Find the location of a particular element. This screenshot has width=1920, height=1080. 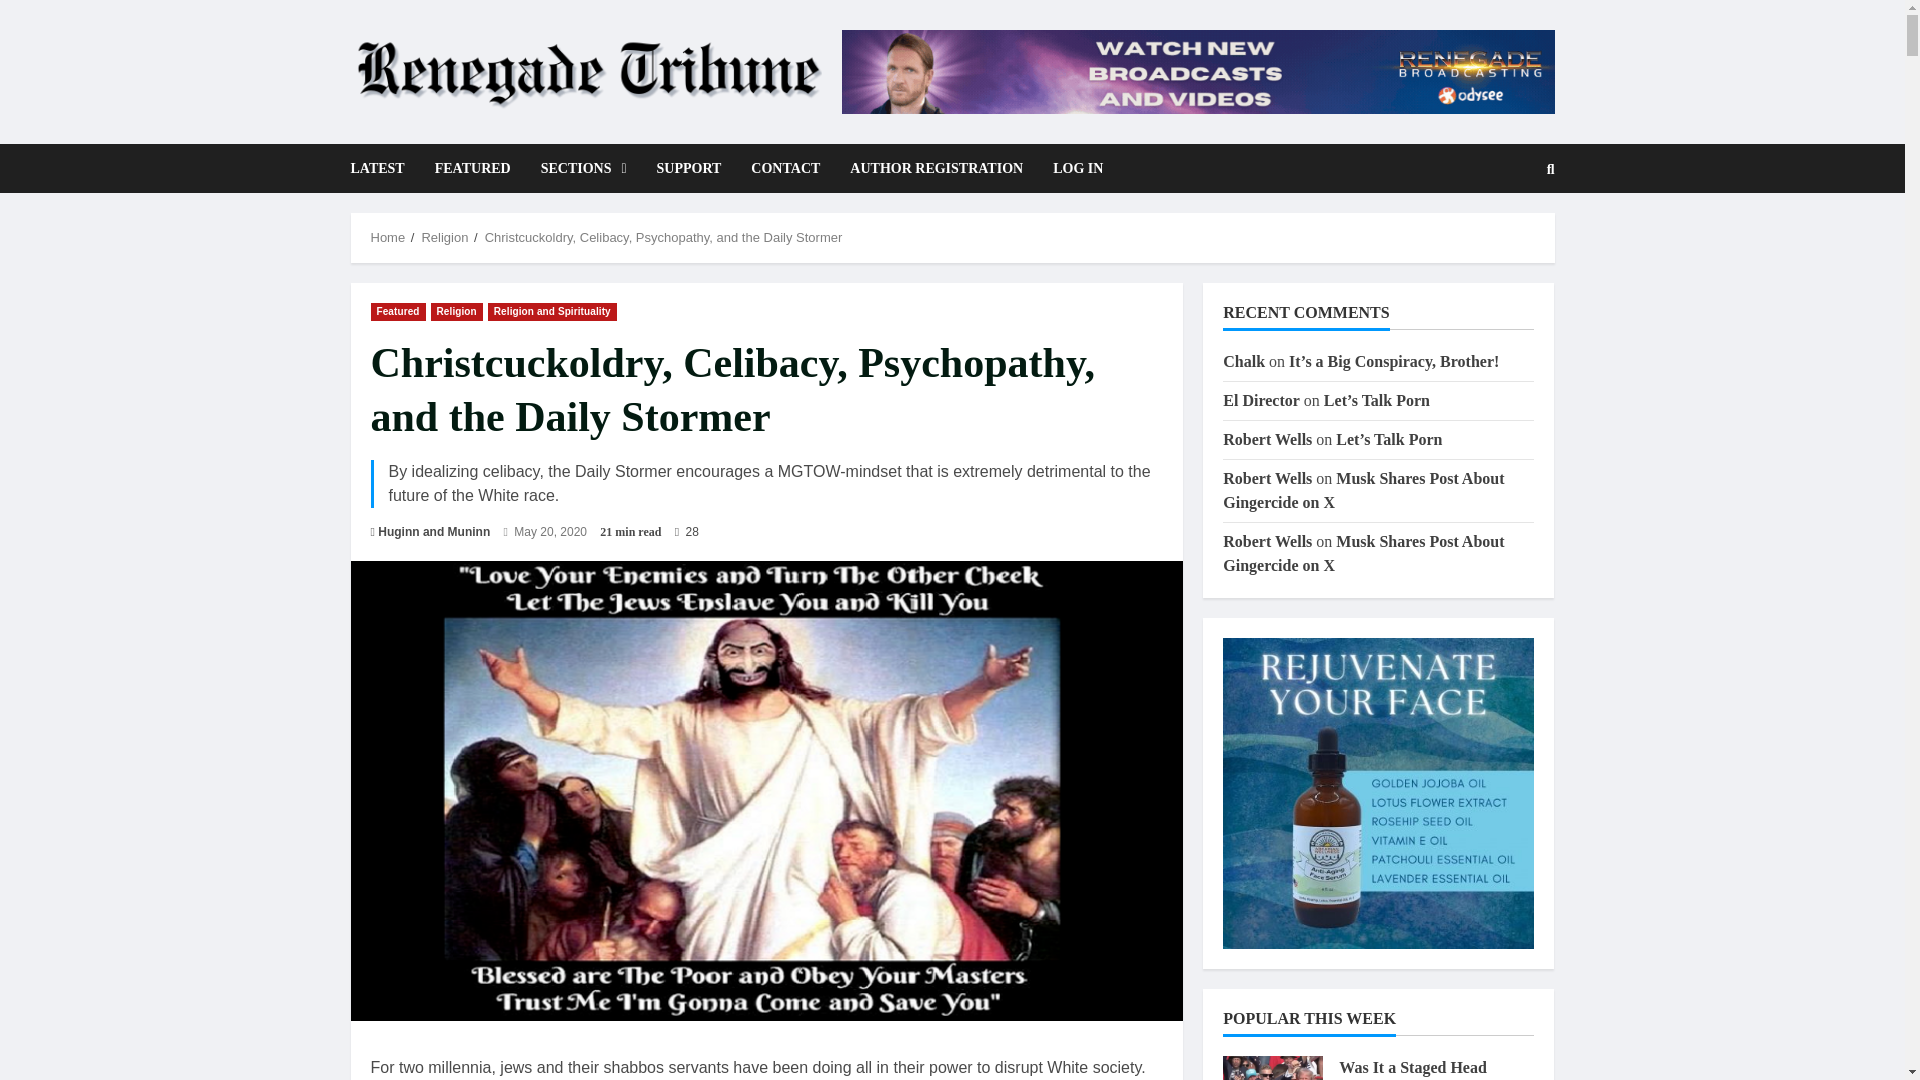

CONTACT is located at coordinates (785, 168).